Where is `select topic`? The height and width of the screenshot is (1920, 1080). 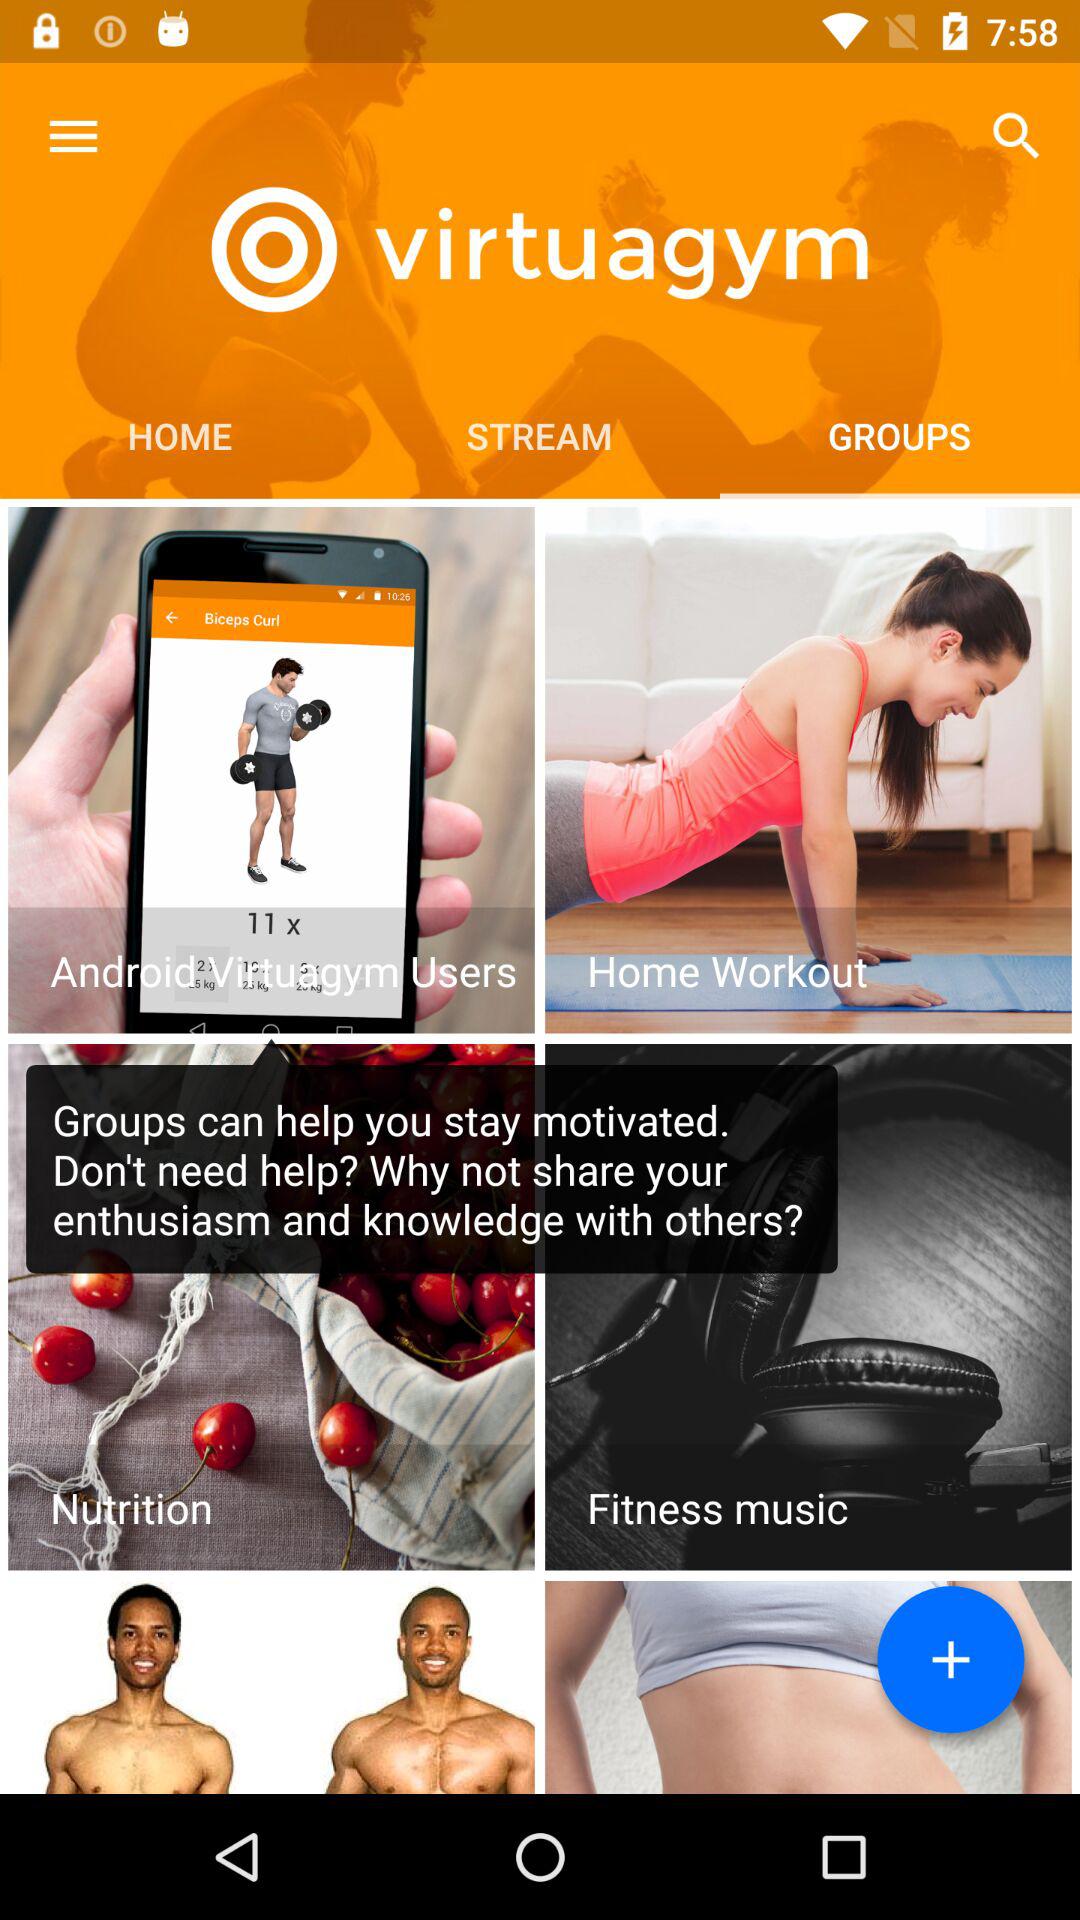 select topic is located at coordinates (271, 770).